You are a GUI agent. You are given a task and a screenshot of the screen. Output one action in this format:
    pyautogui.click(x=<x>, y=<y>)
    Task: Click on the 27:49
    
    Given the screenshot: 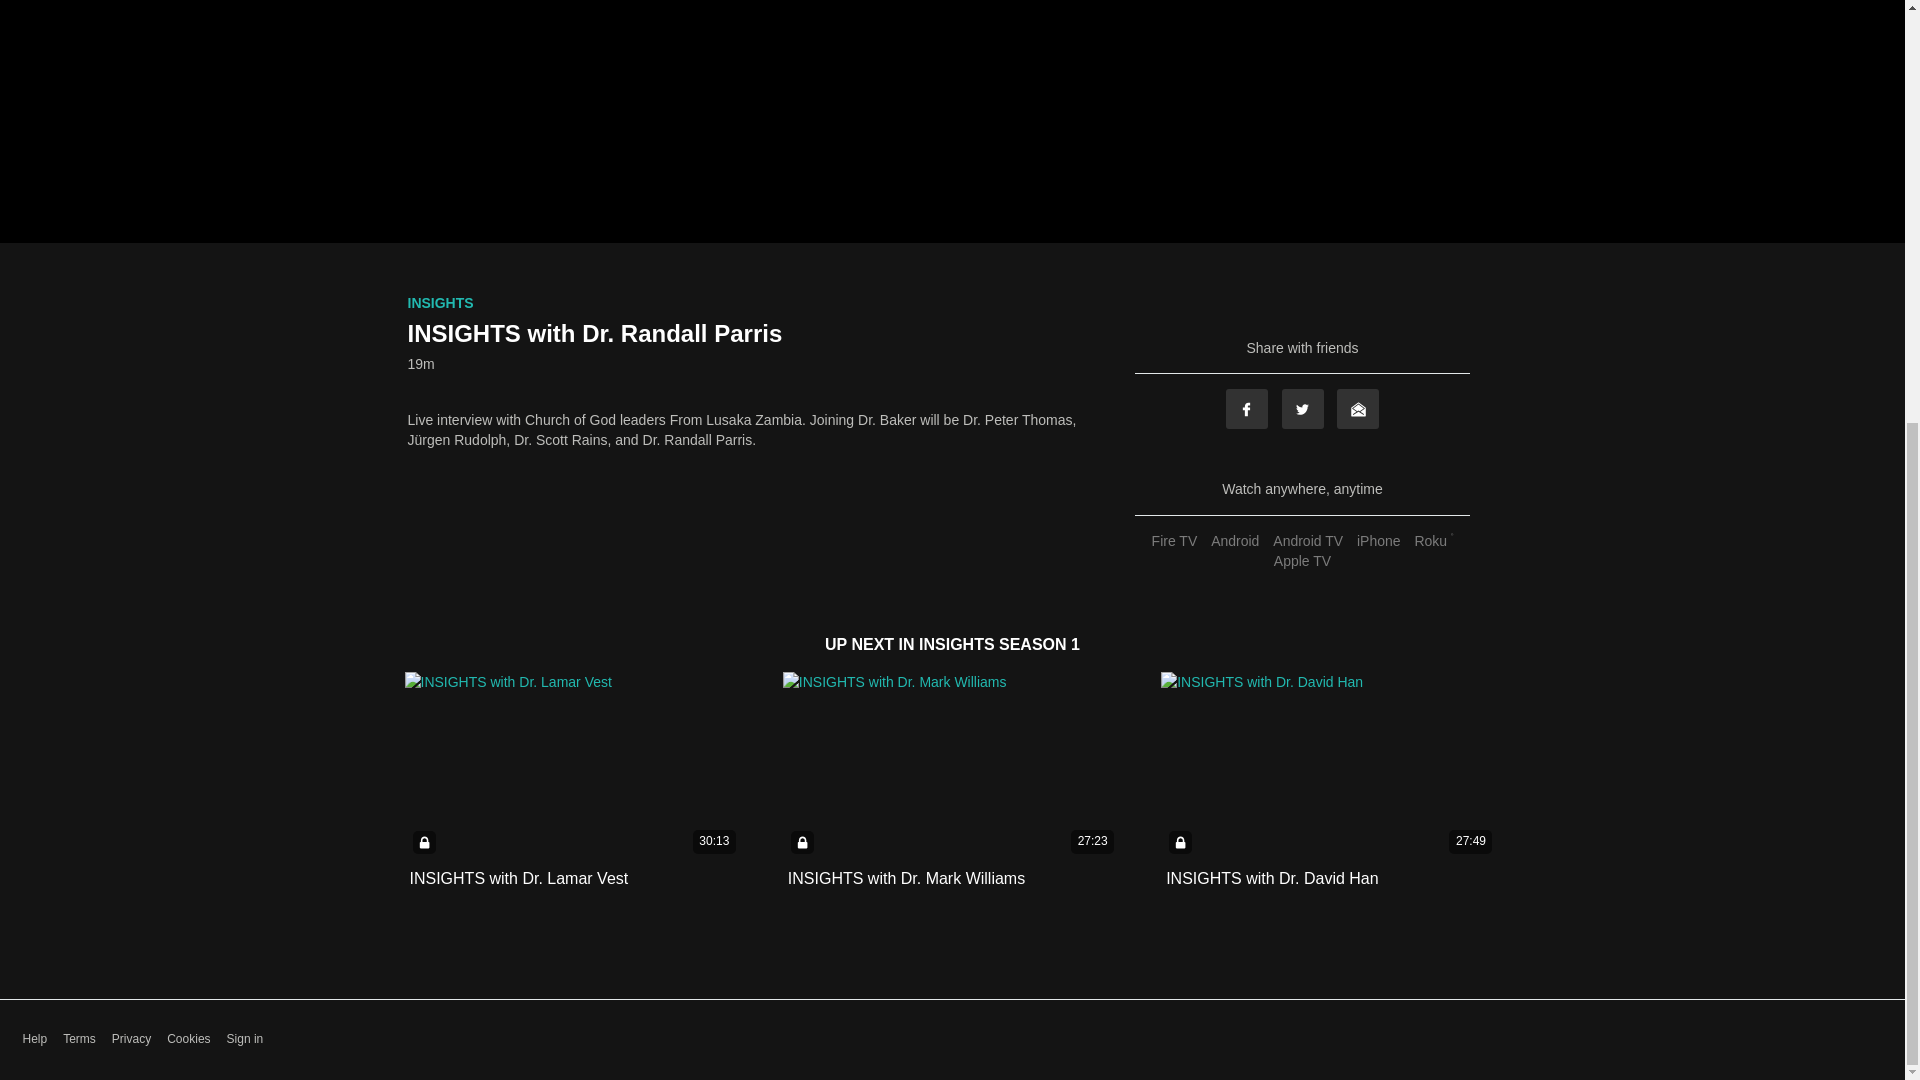 What is the action you would take?
    pyautogui.click(x=1330, y=766)
    